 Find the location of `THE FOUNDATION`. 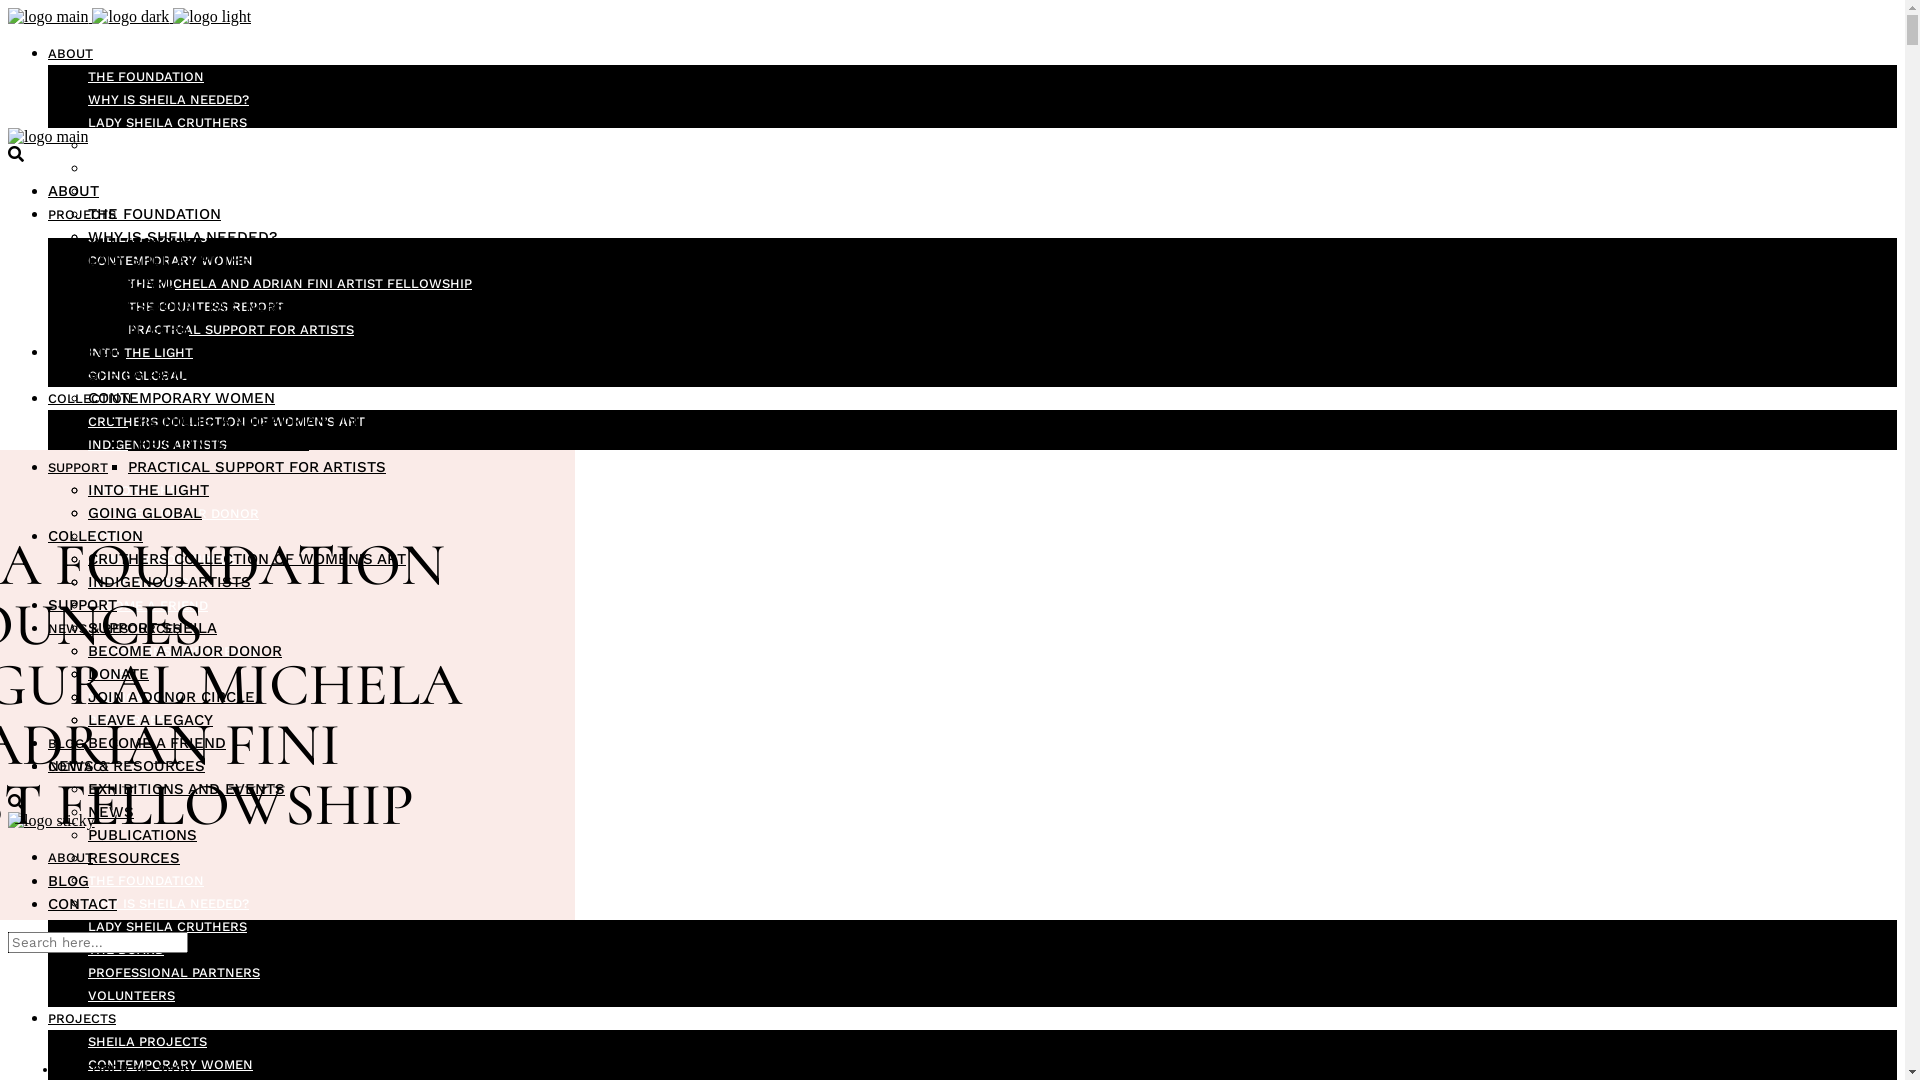

THE FOUNDATION is located at coordinates (146, 76).